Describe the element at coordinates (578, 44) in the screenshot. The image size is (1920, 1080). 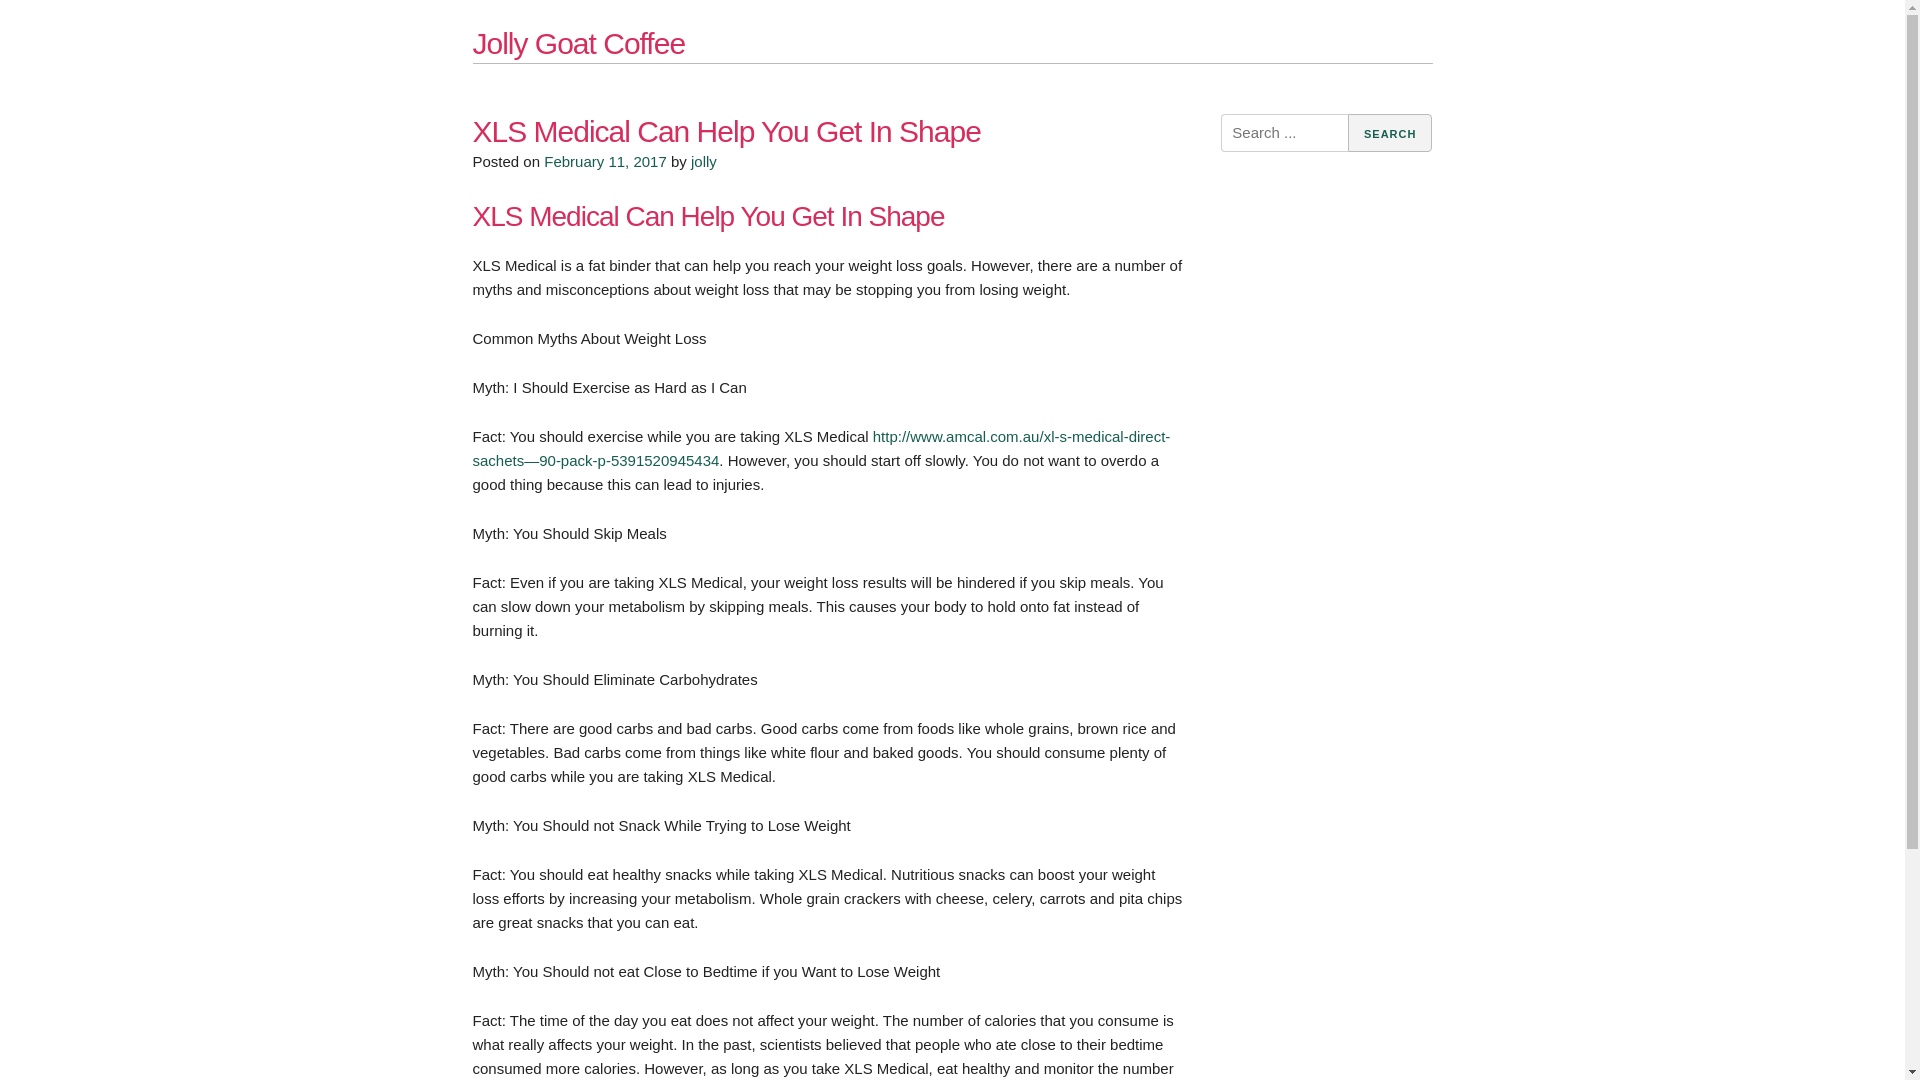
I see `Jolly Goat Coffee` at that location.